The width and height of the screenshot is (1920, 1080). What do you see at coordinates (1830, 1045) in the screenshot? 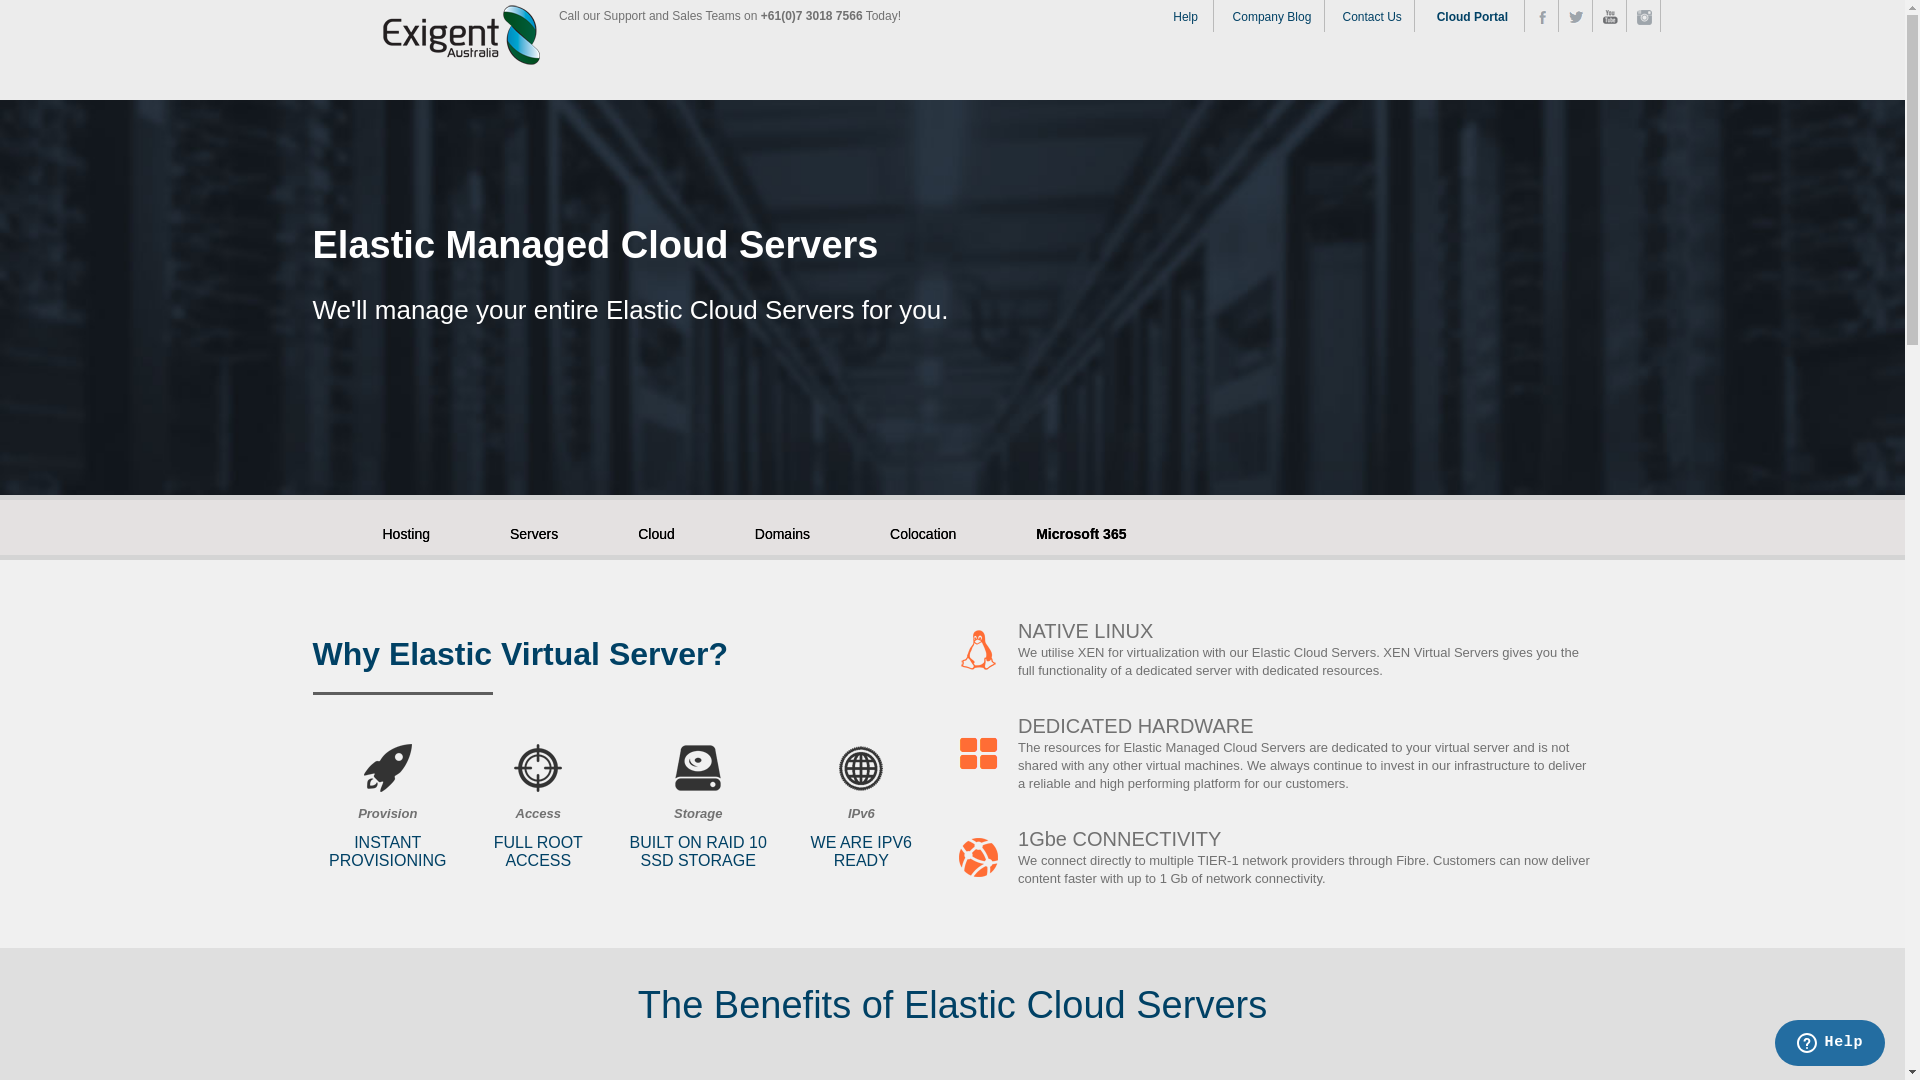
I see `Opens a widget where you can chat to one of our agents` at bounding box center [1830, 1045].